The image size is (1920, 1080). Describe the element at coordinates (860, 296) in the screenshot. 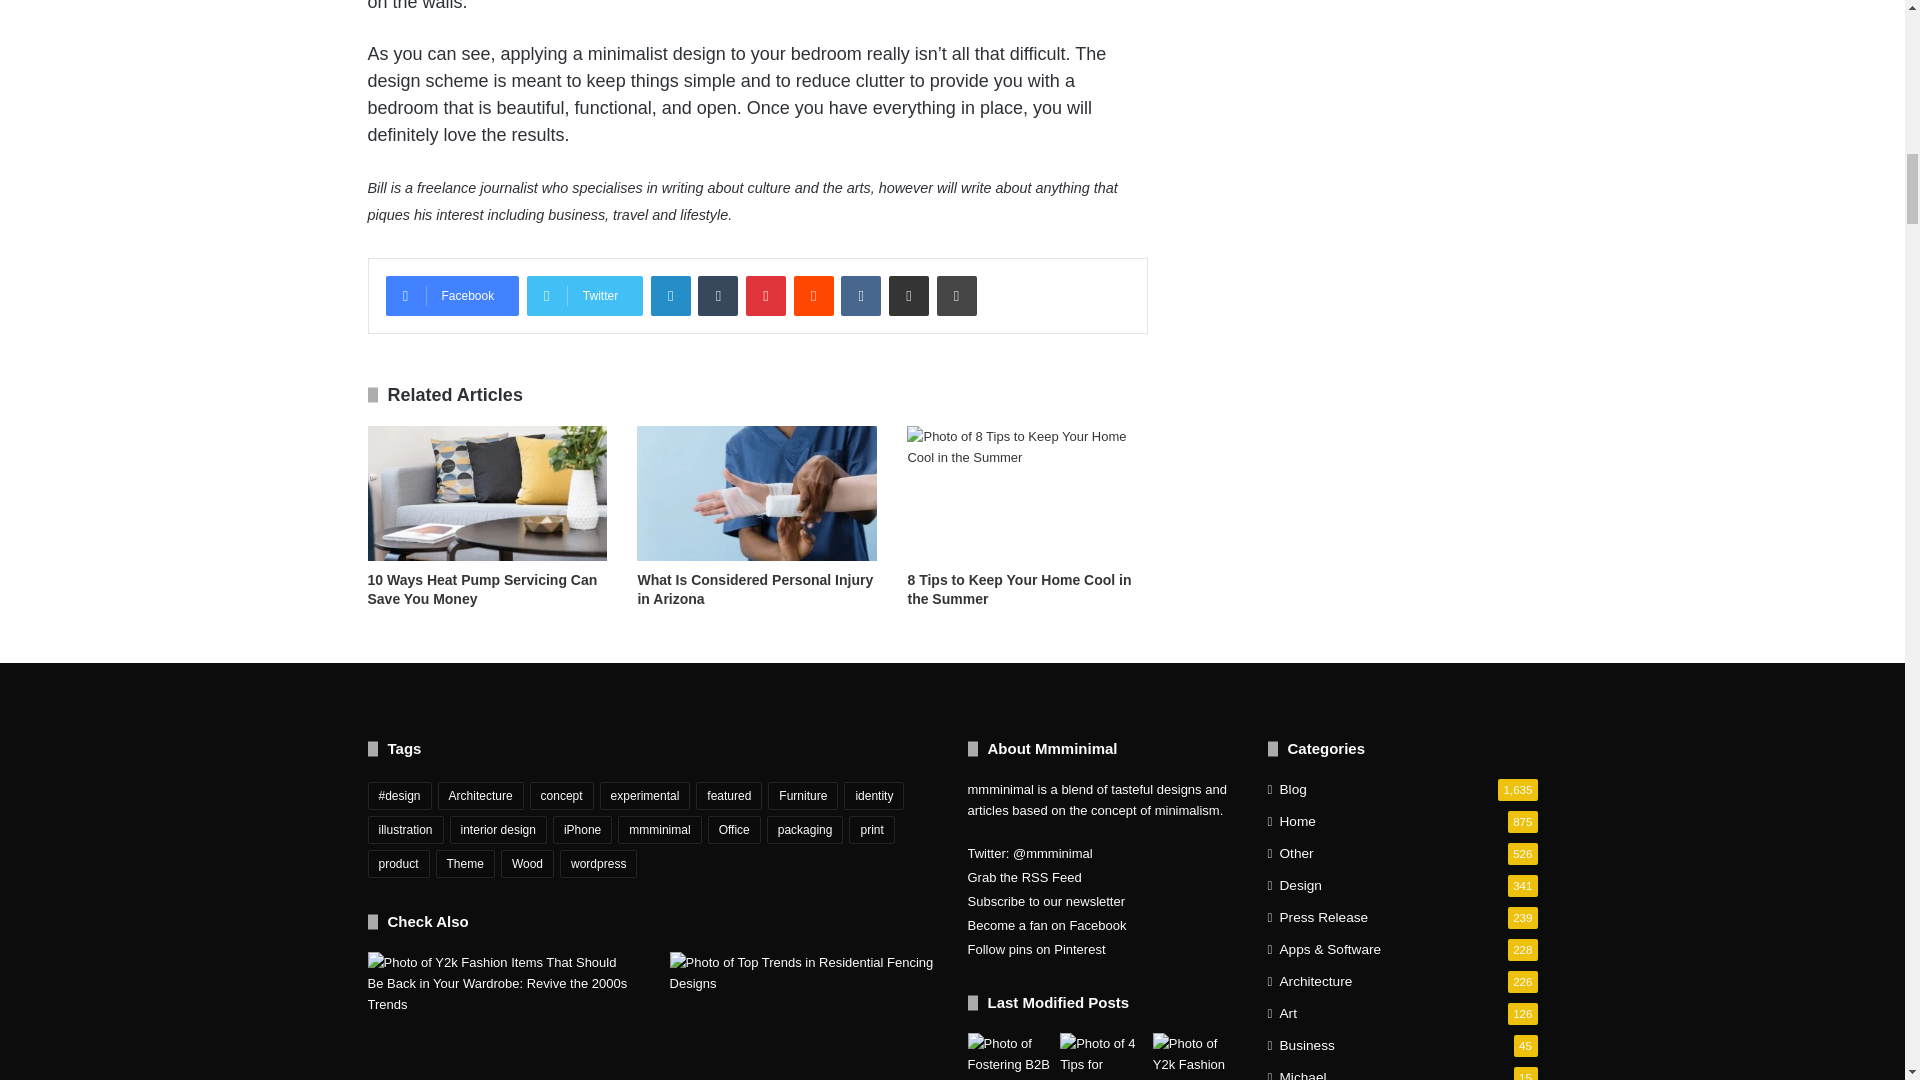

I see `VKontakte` at that location.